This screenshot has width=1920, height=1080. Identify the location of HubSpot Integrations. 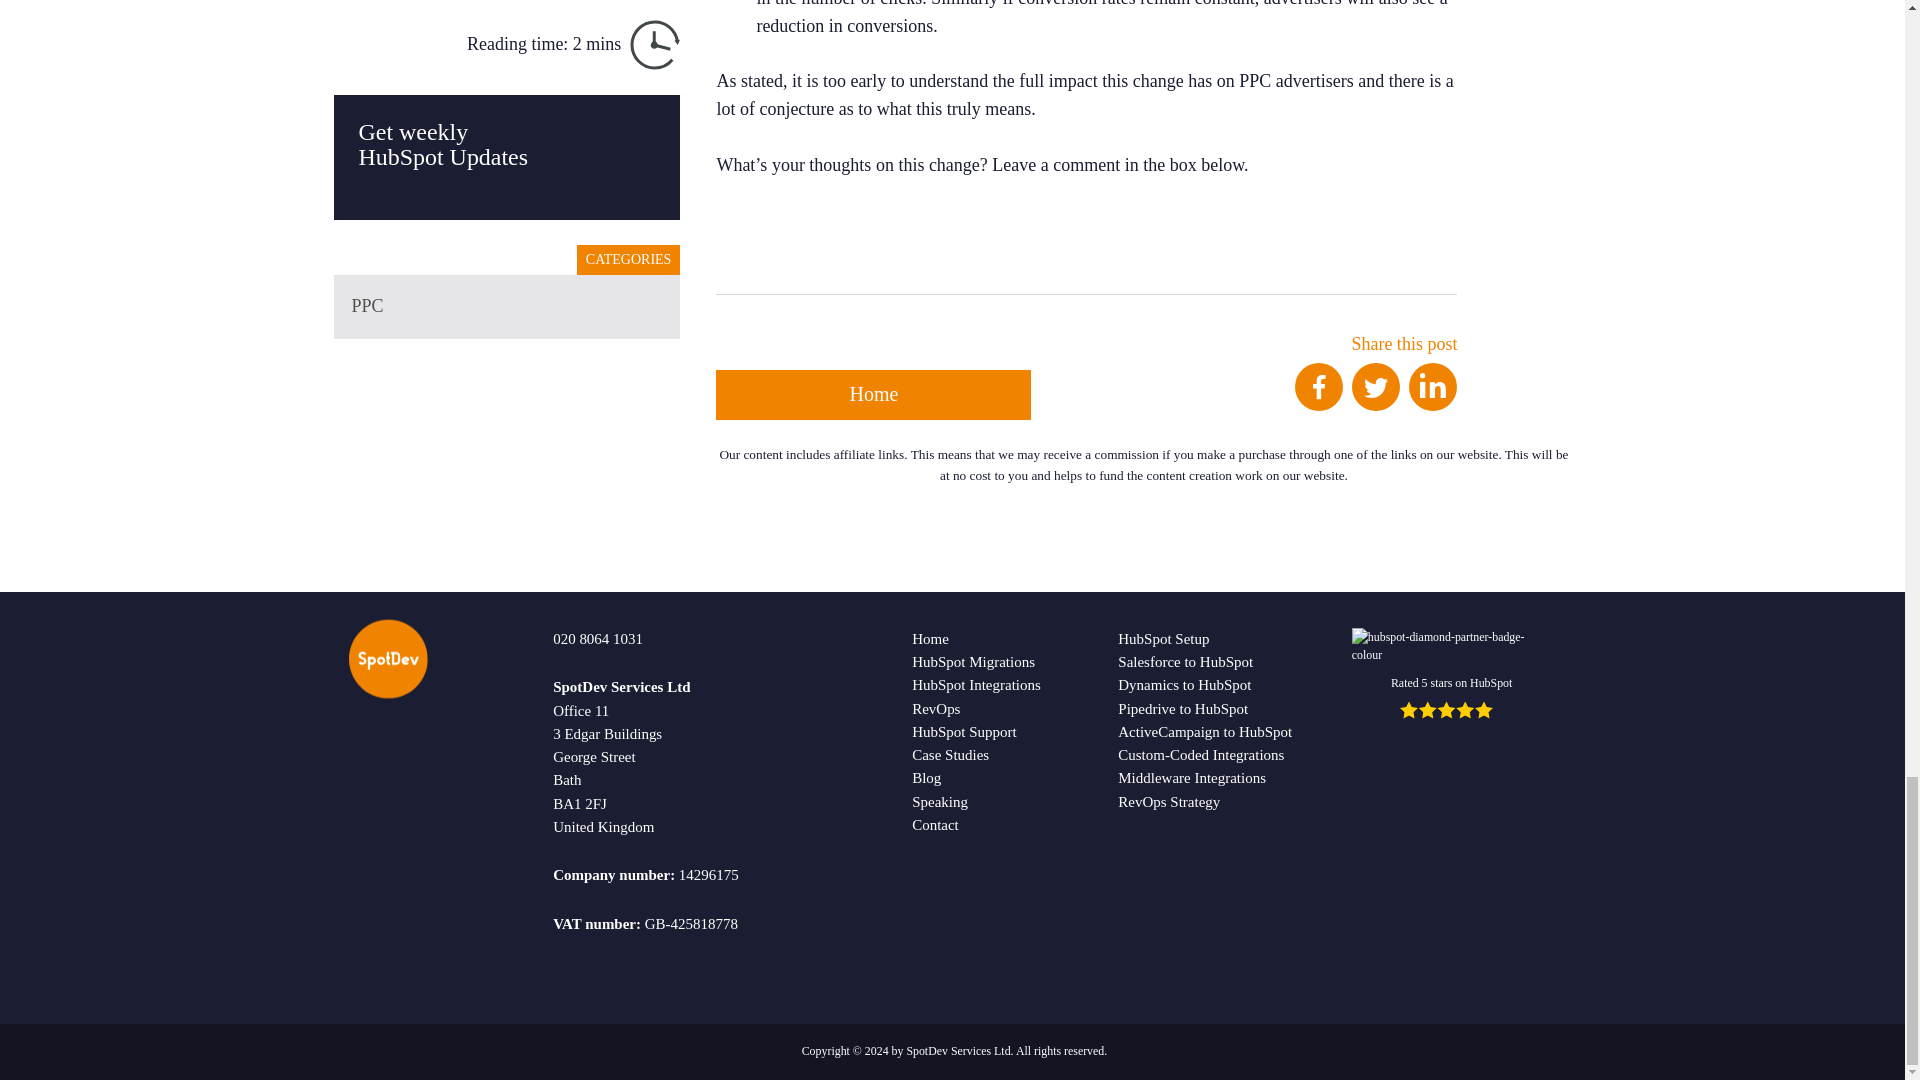
(976, 685).